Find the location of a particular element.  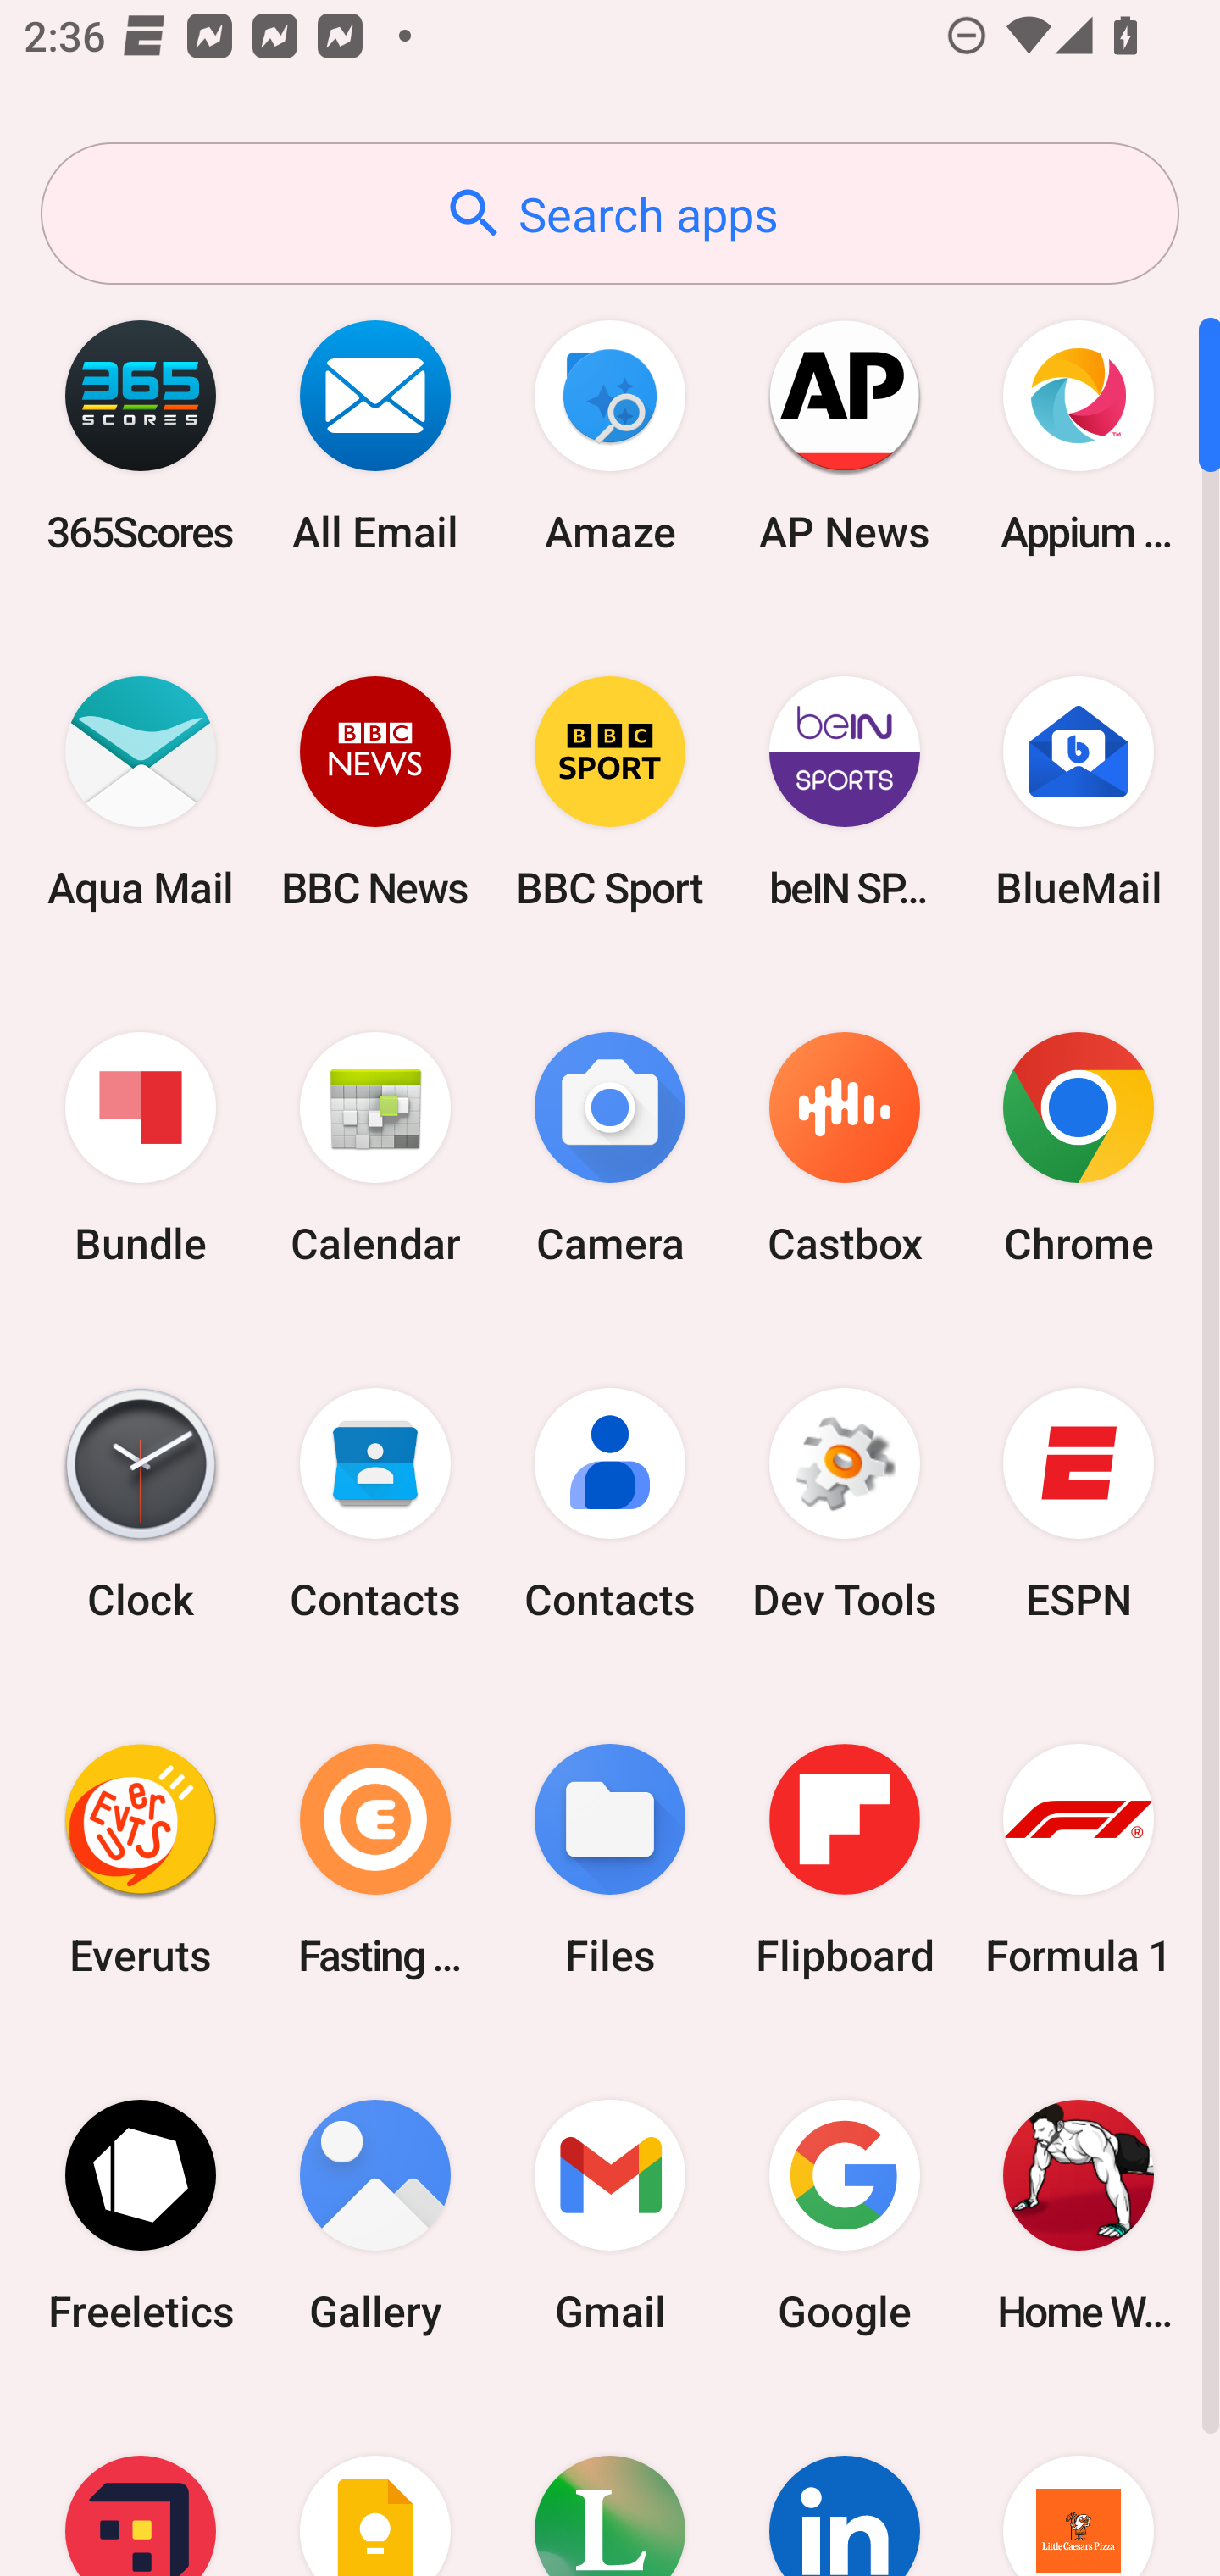

Google is located at coordinates (844, 2215).